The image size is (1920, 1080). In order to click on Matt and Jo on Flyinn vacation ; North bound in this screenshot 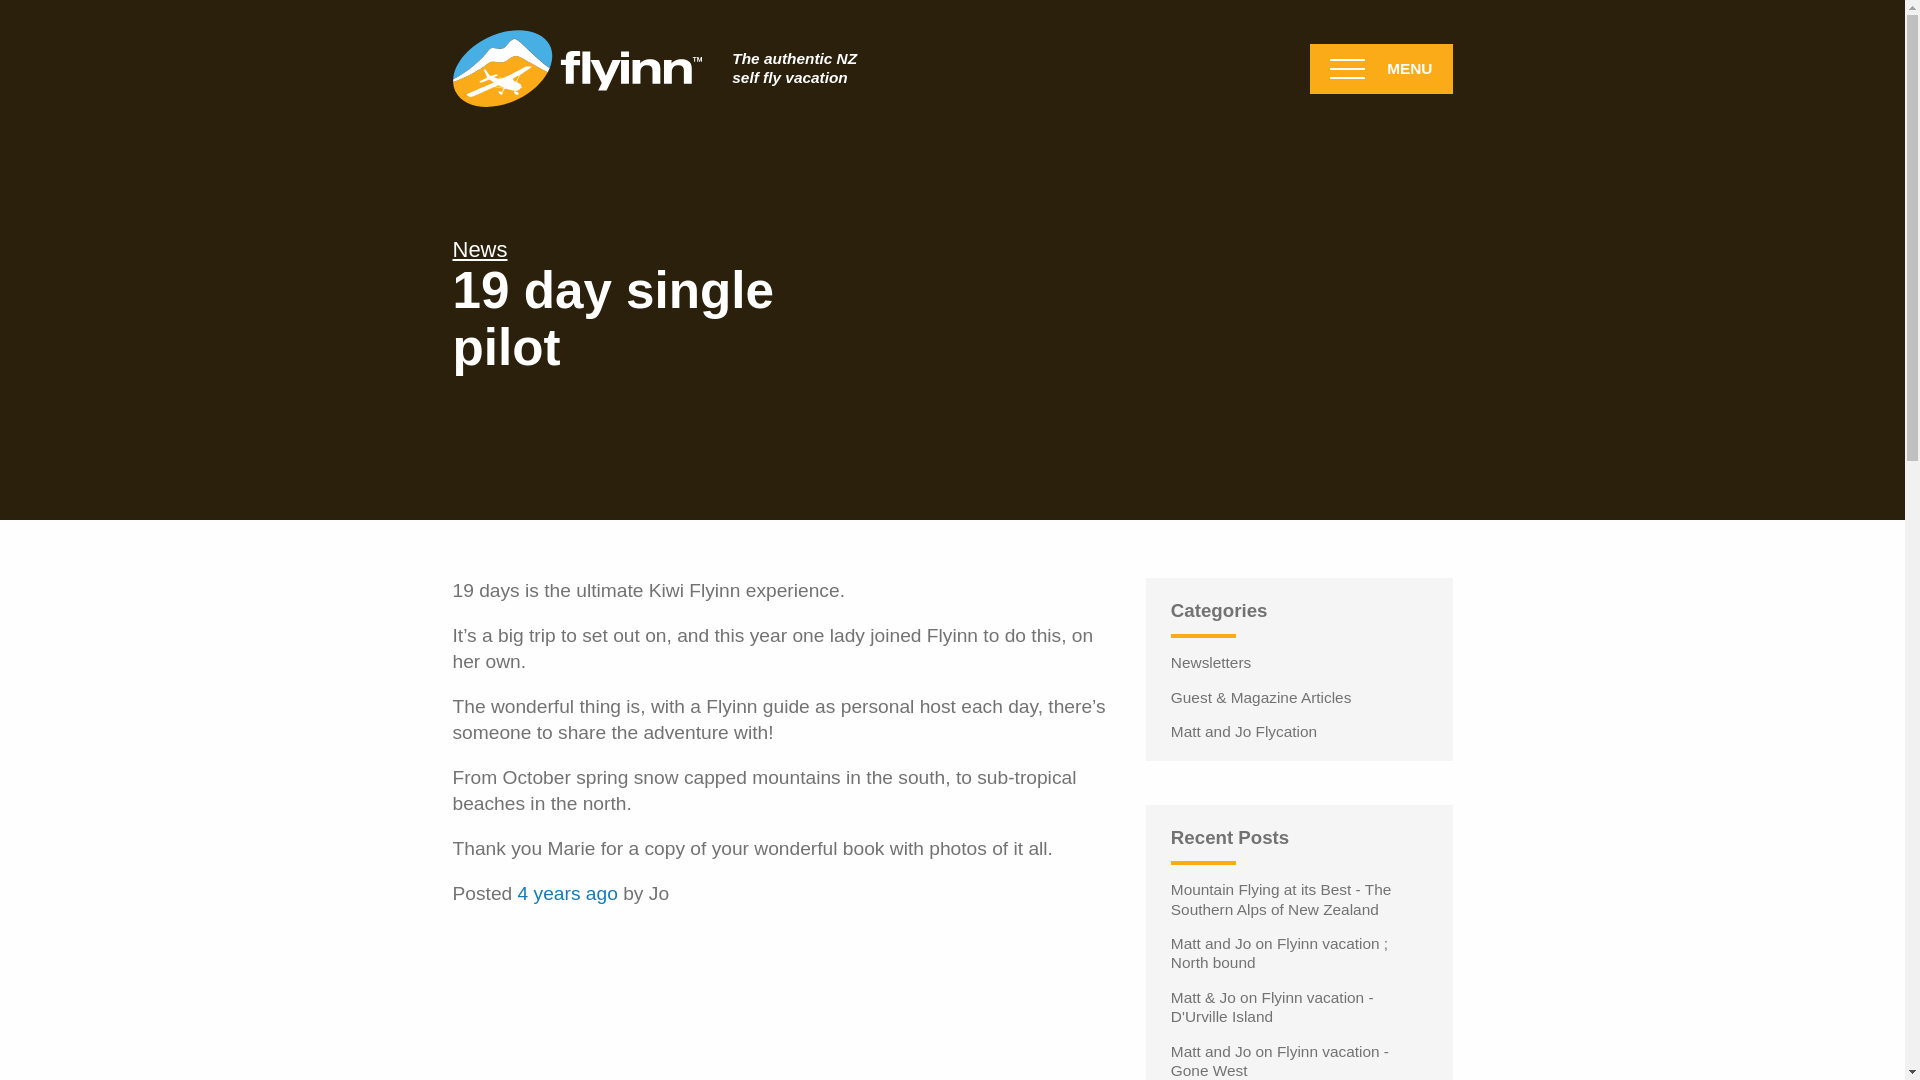, I will do `click(1300, 954)`.